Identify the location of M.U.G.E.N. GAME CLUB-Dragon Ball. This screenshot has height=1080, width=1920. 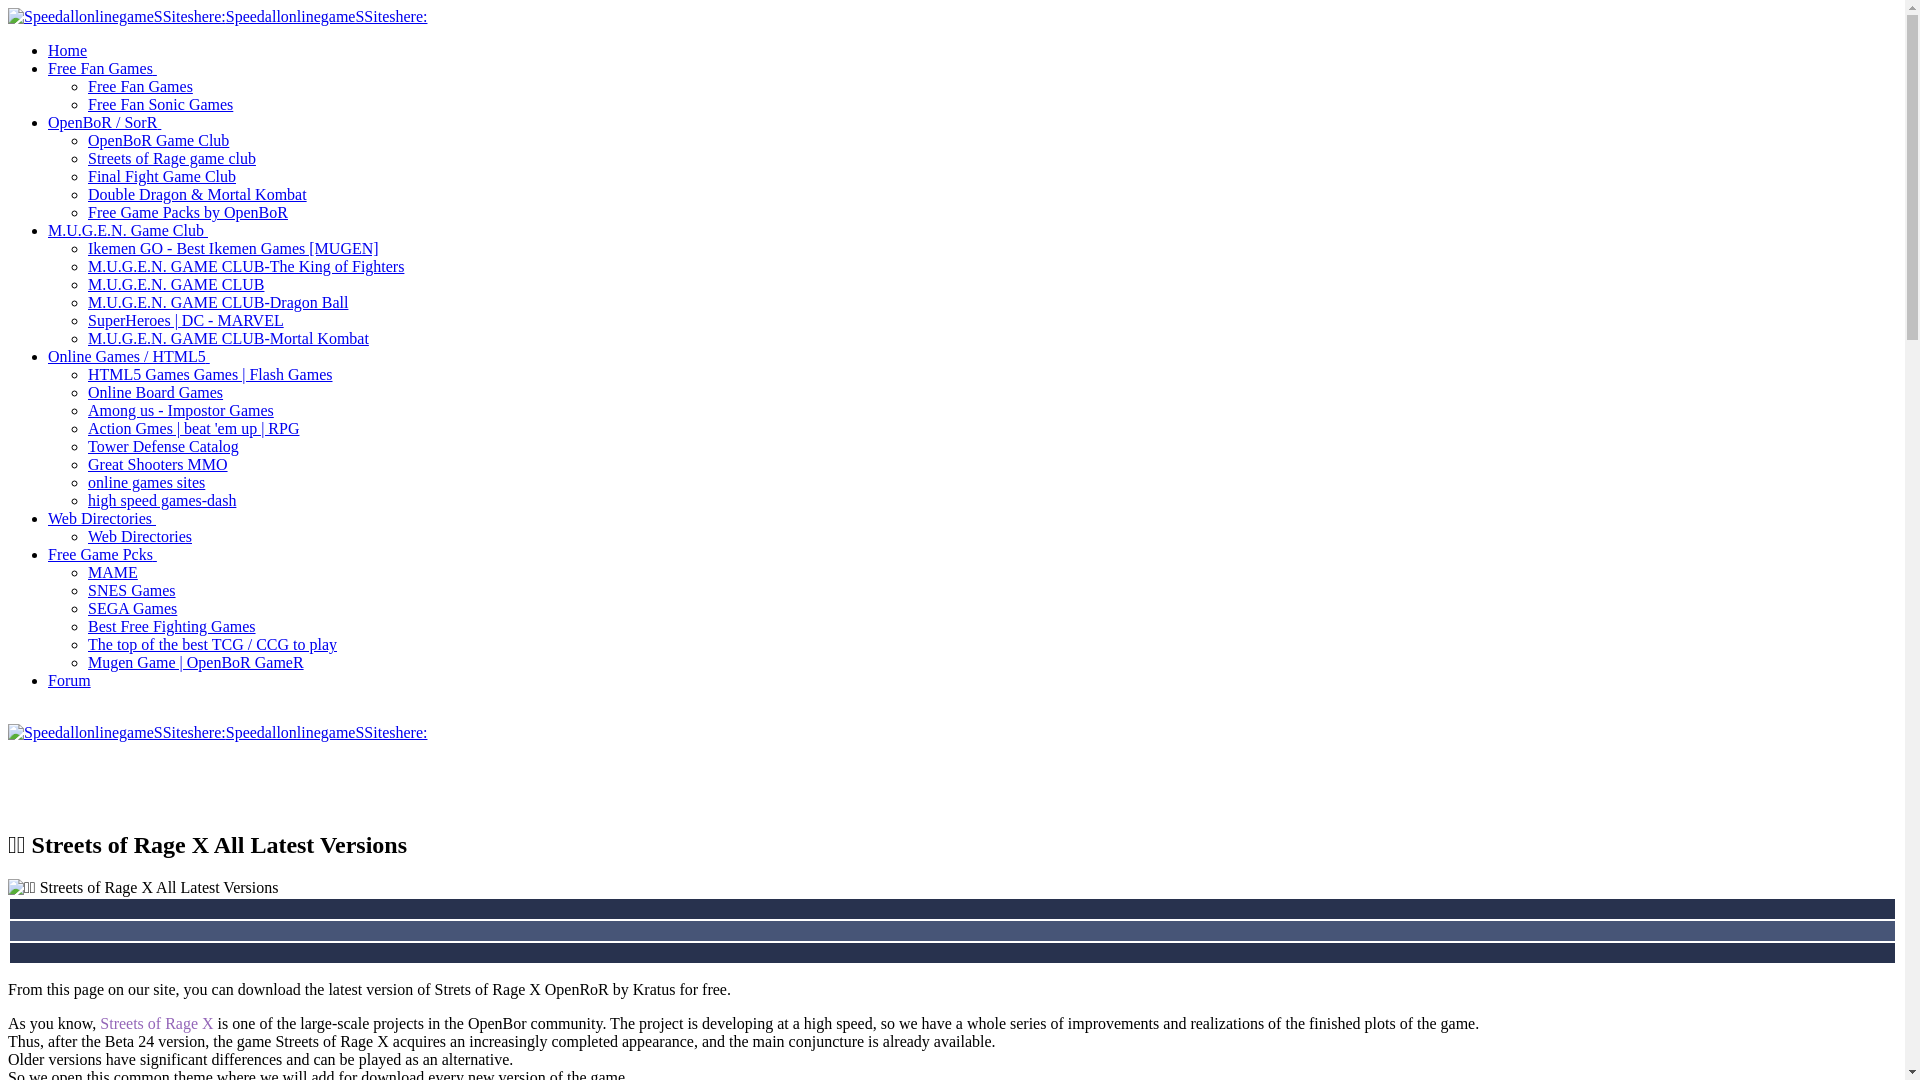
(218, 302).